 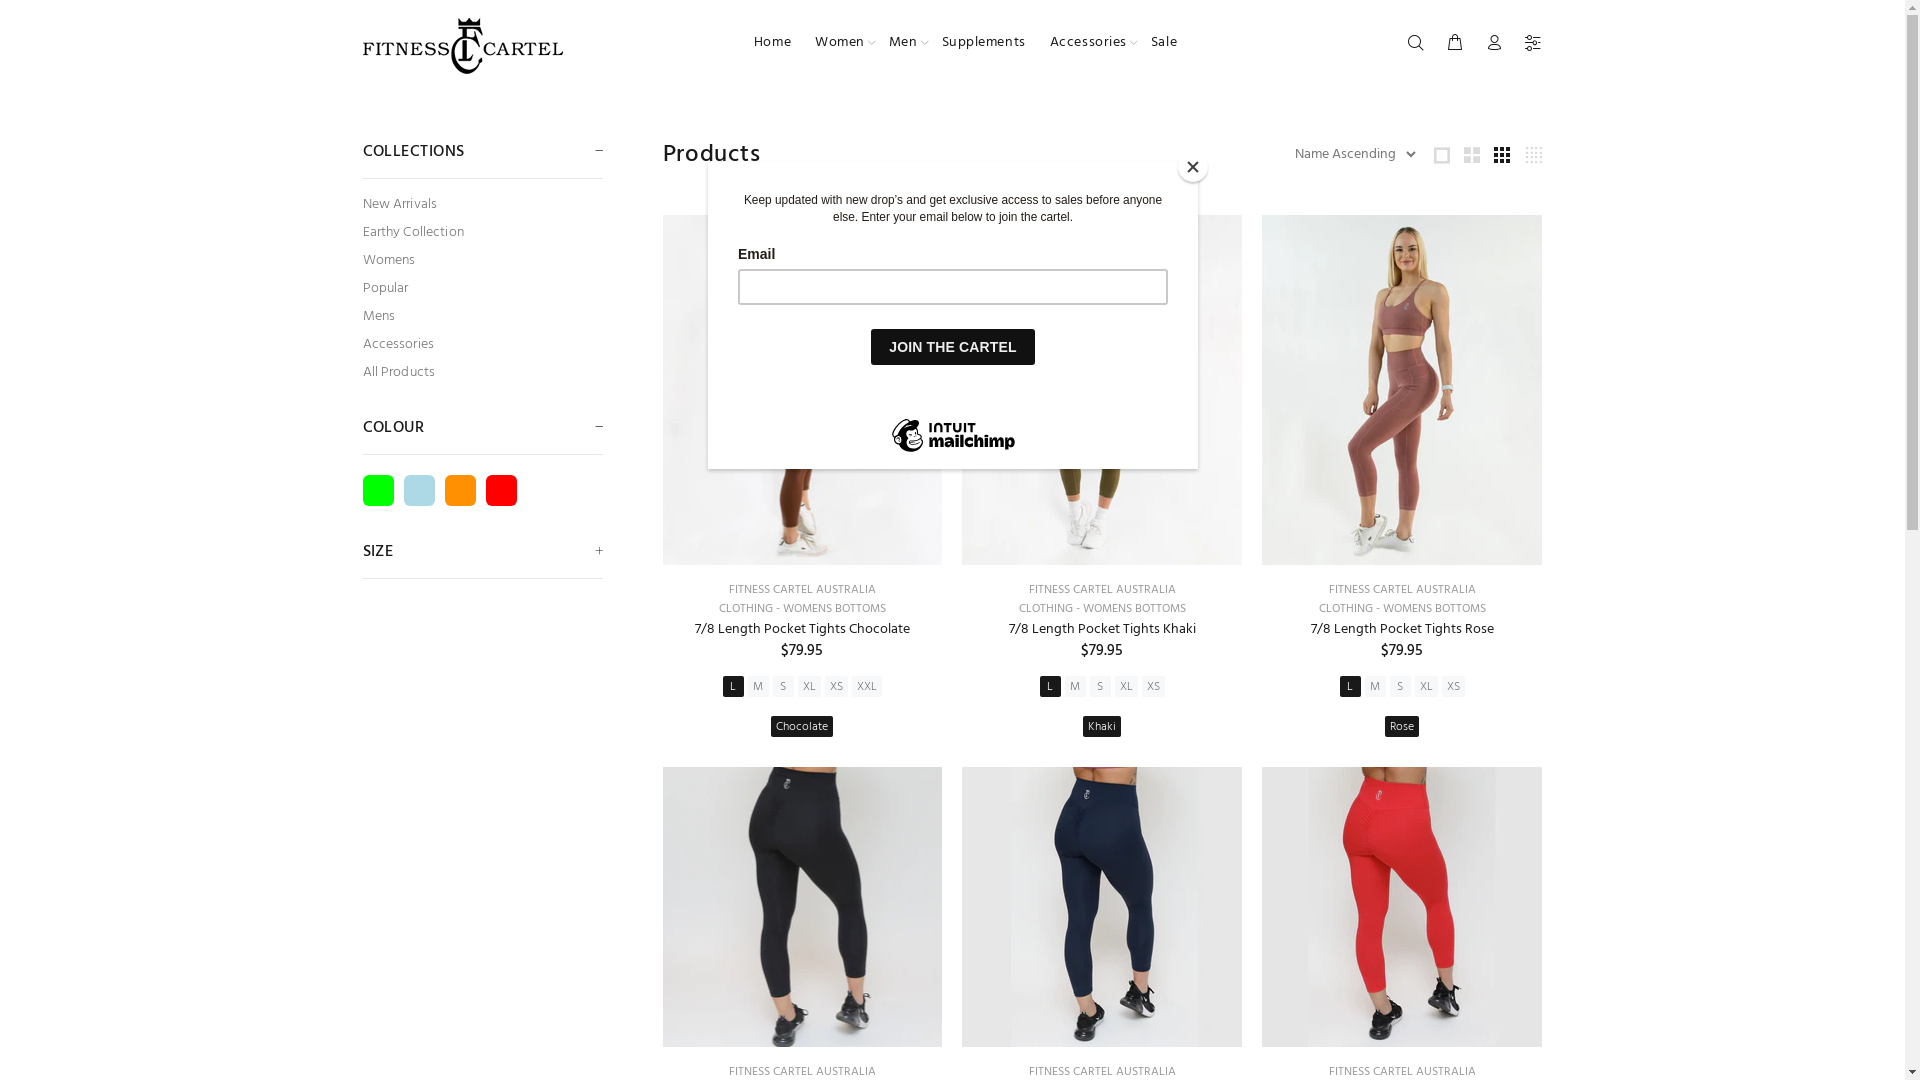 I want to click on Accessories, so click(x=482, y=345).